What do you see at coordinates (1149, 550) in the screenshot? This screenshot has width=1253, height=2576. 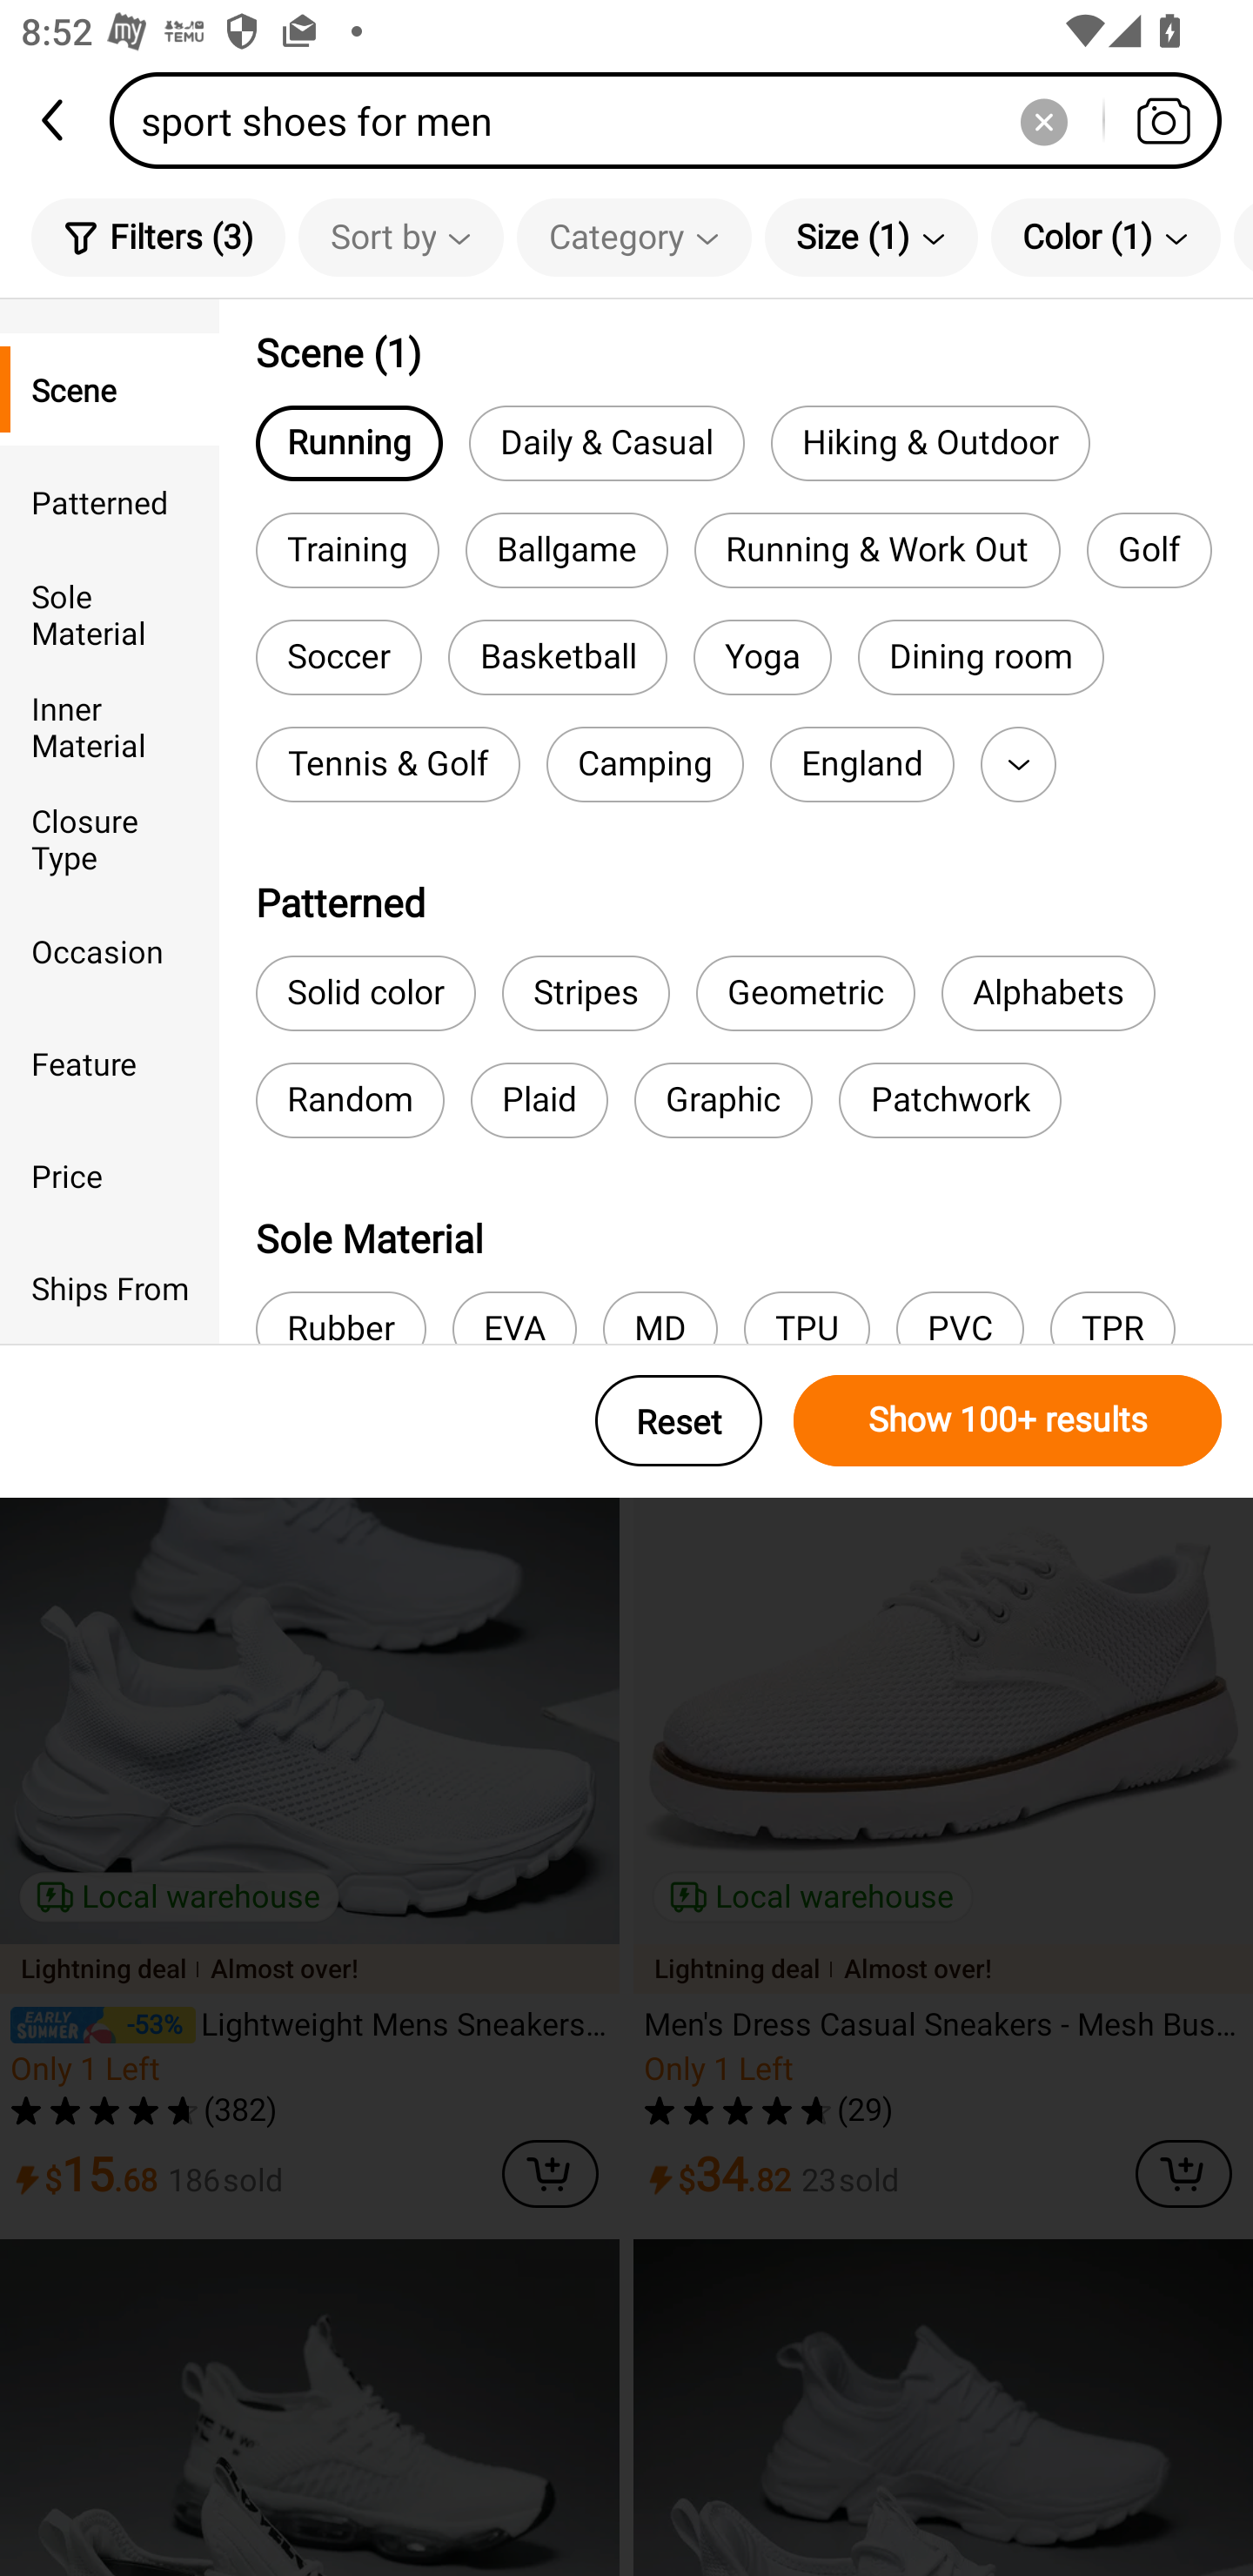 I see `Golf` at bounding box center [1149, 550].